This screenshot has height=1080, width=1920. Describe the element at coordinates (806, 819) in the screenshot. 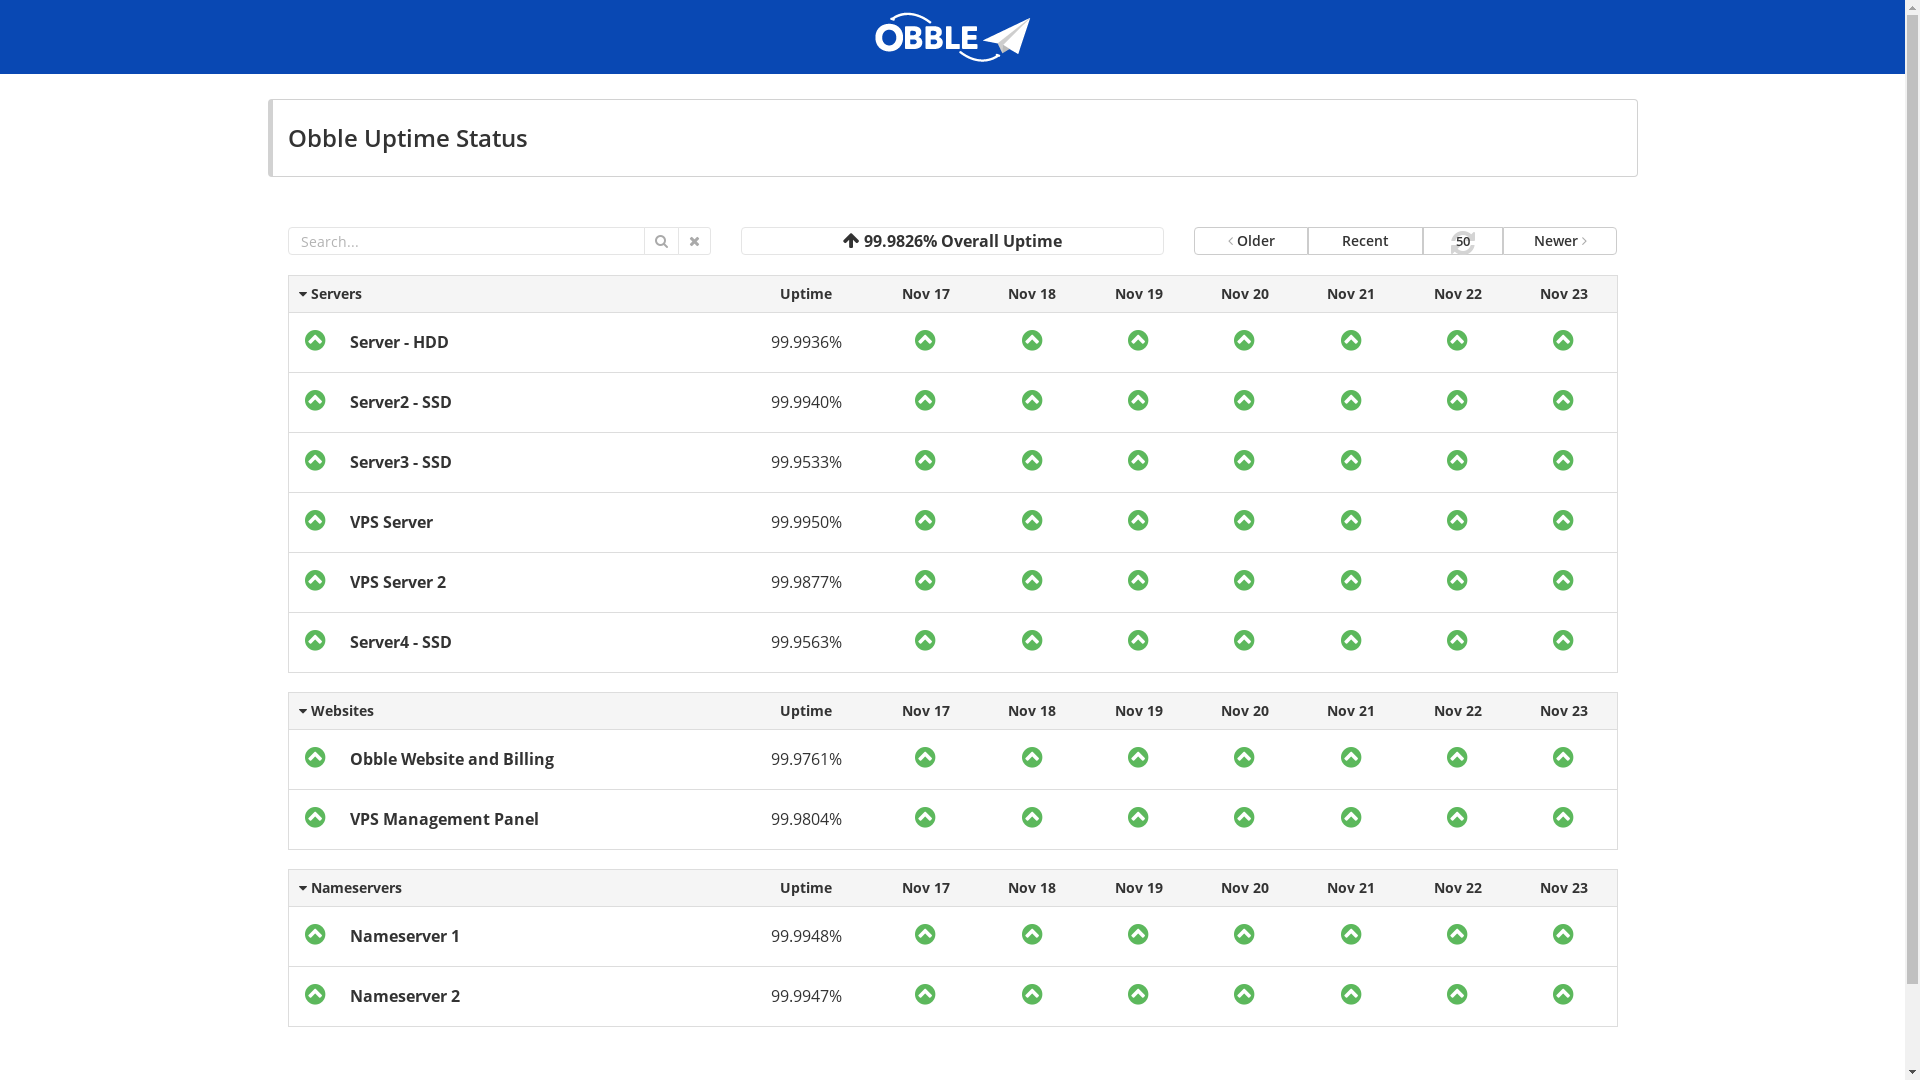

I see `99.9804%` at that location.